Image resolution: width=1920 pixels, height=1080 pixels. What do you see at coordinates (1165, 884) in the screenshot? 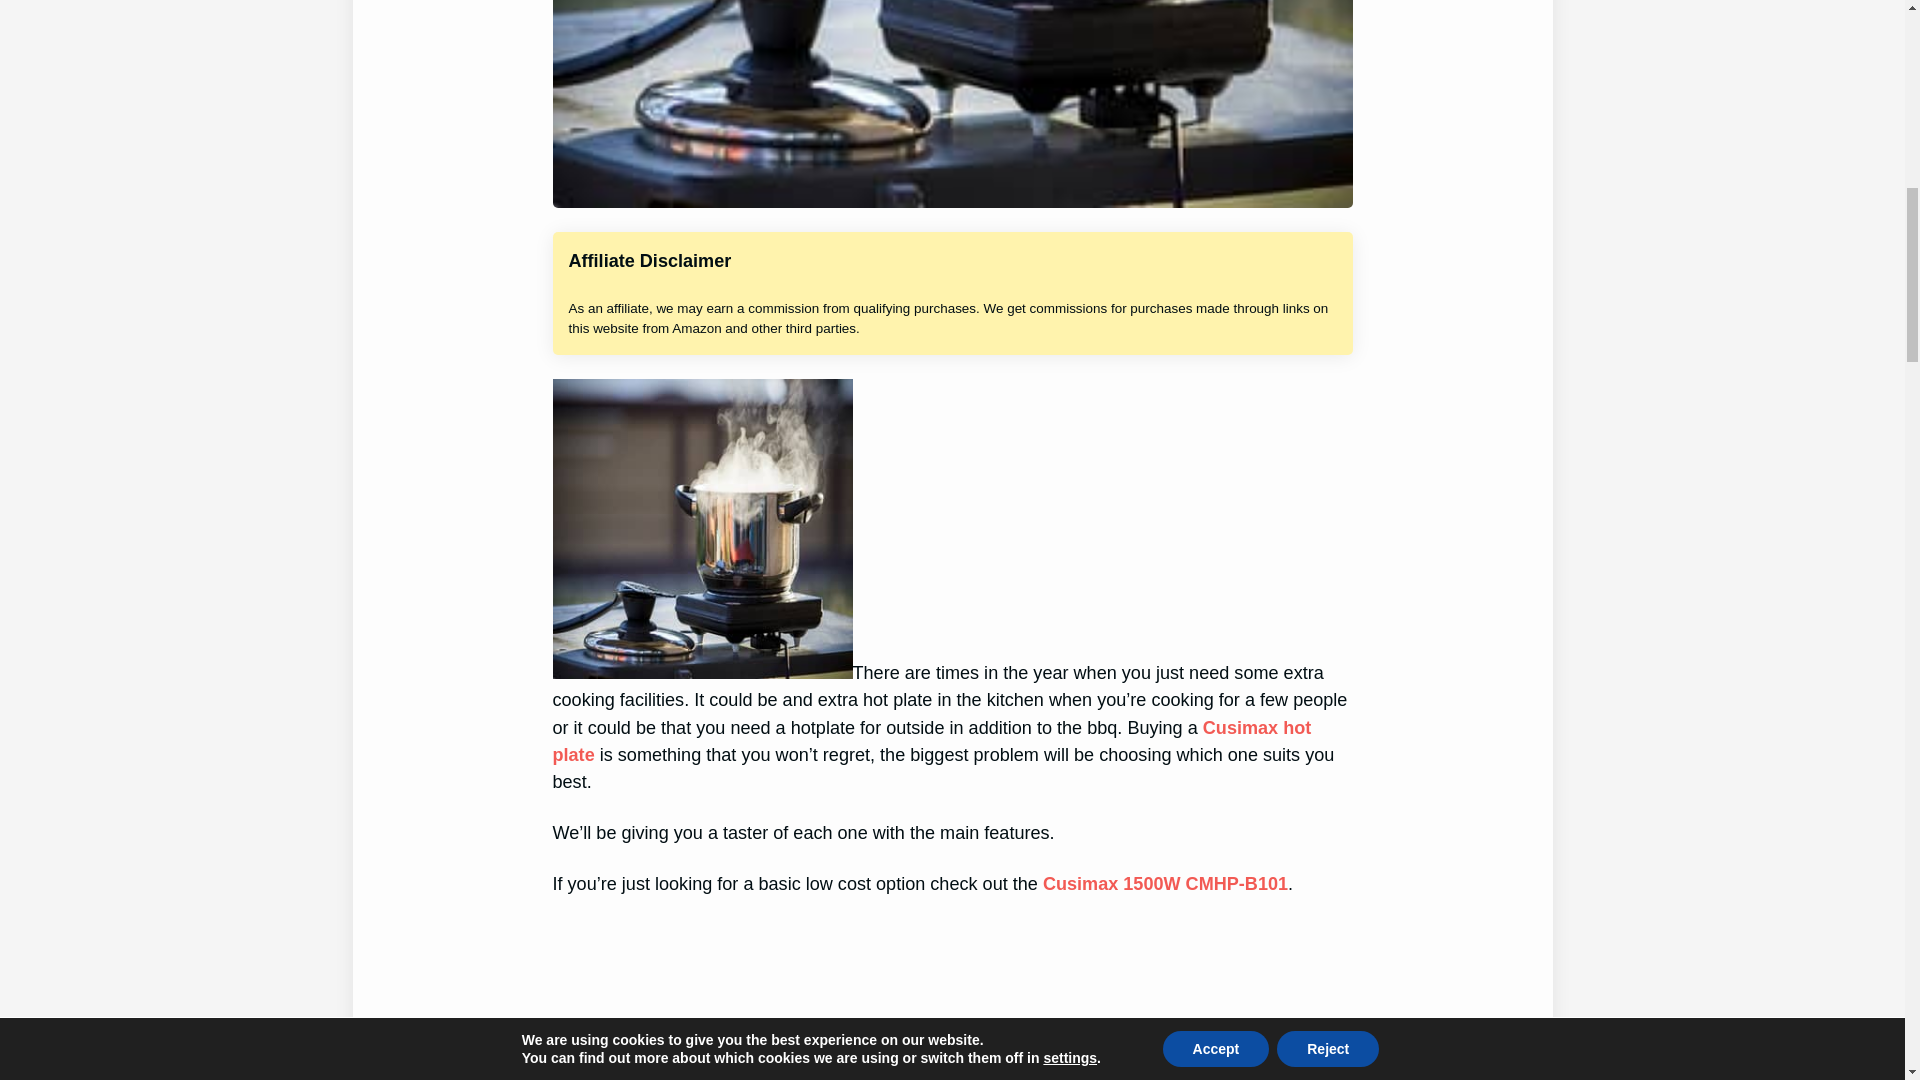
I see `Cusimax 1500W CMHP-B101` at bounding box center [1165, 884].